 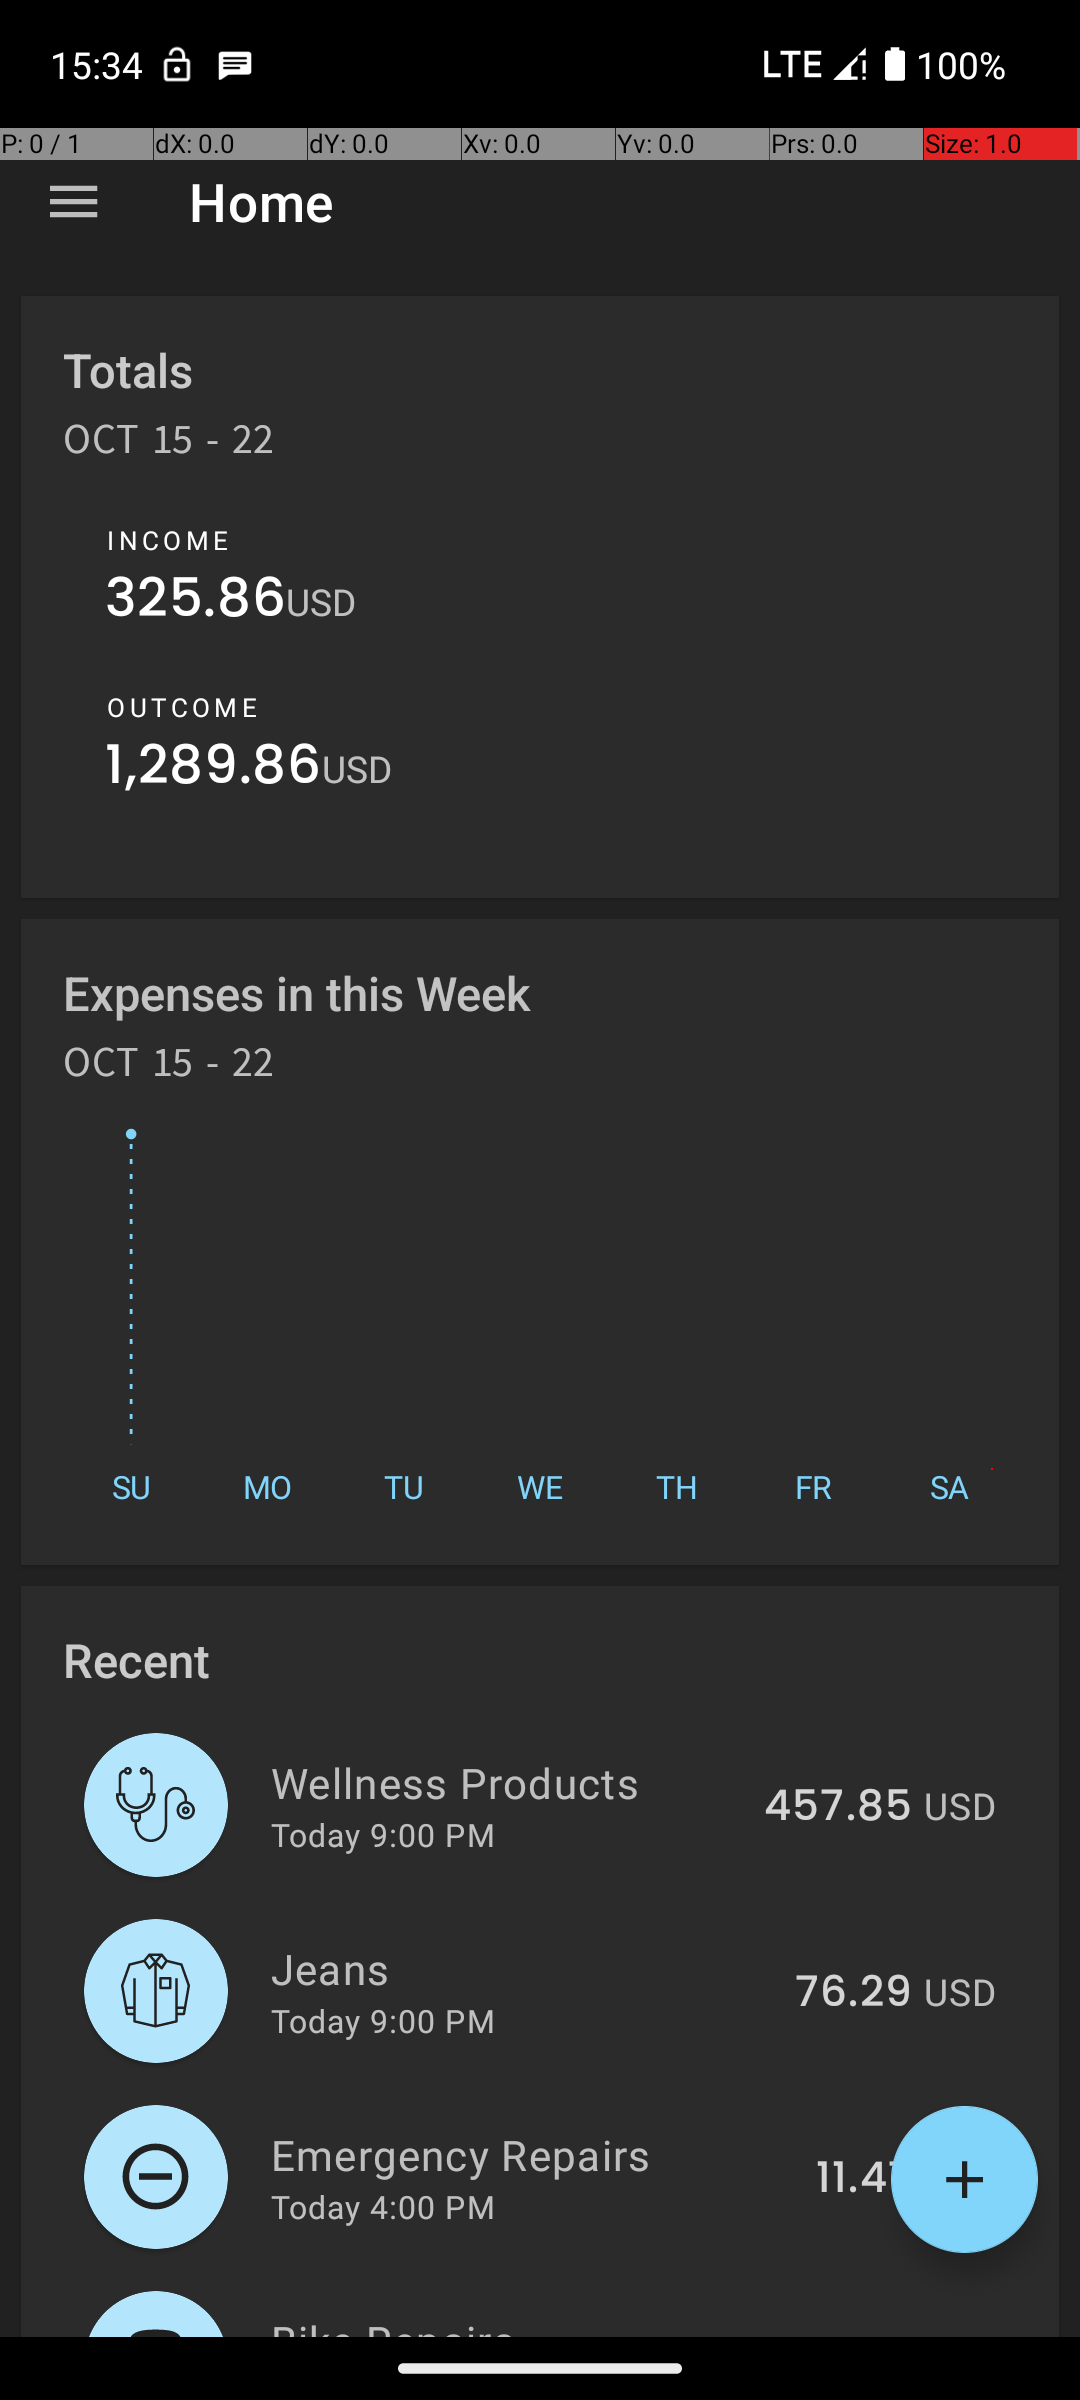 What do you see at coordinates (518, 2324) in the screenshot?
I see `Bike Repairs` at bounding box center [518, 2324].